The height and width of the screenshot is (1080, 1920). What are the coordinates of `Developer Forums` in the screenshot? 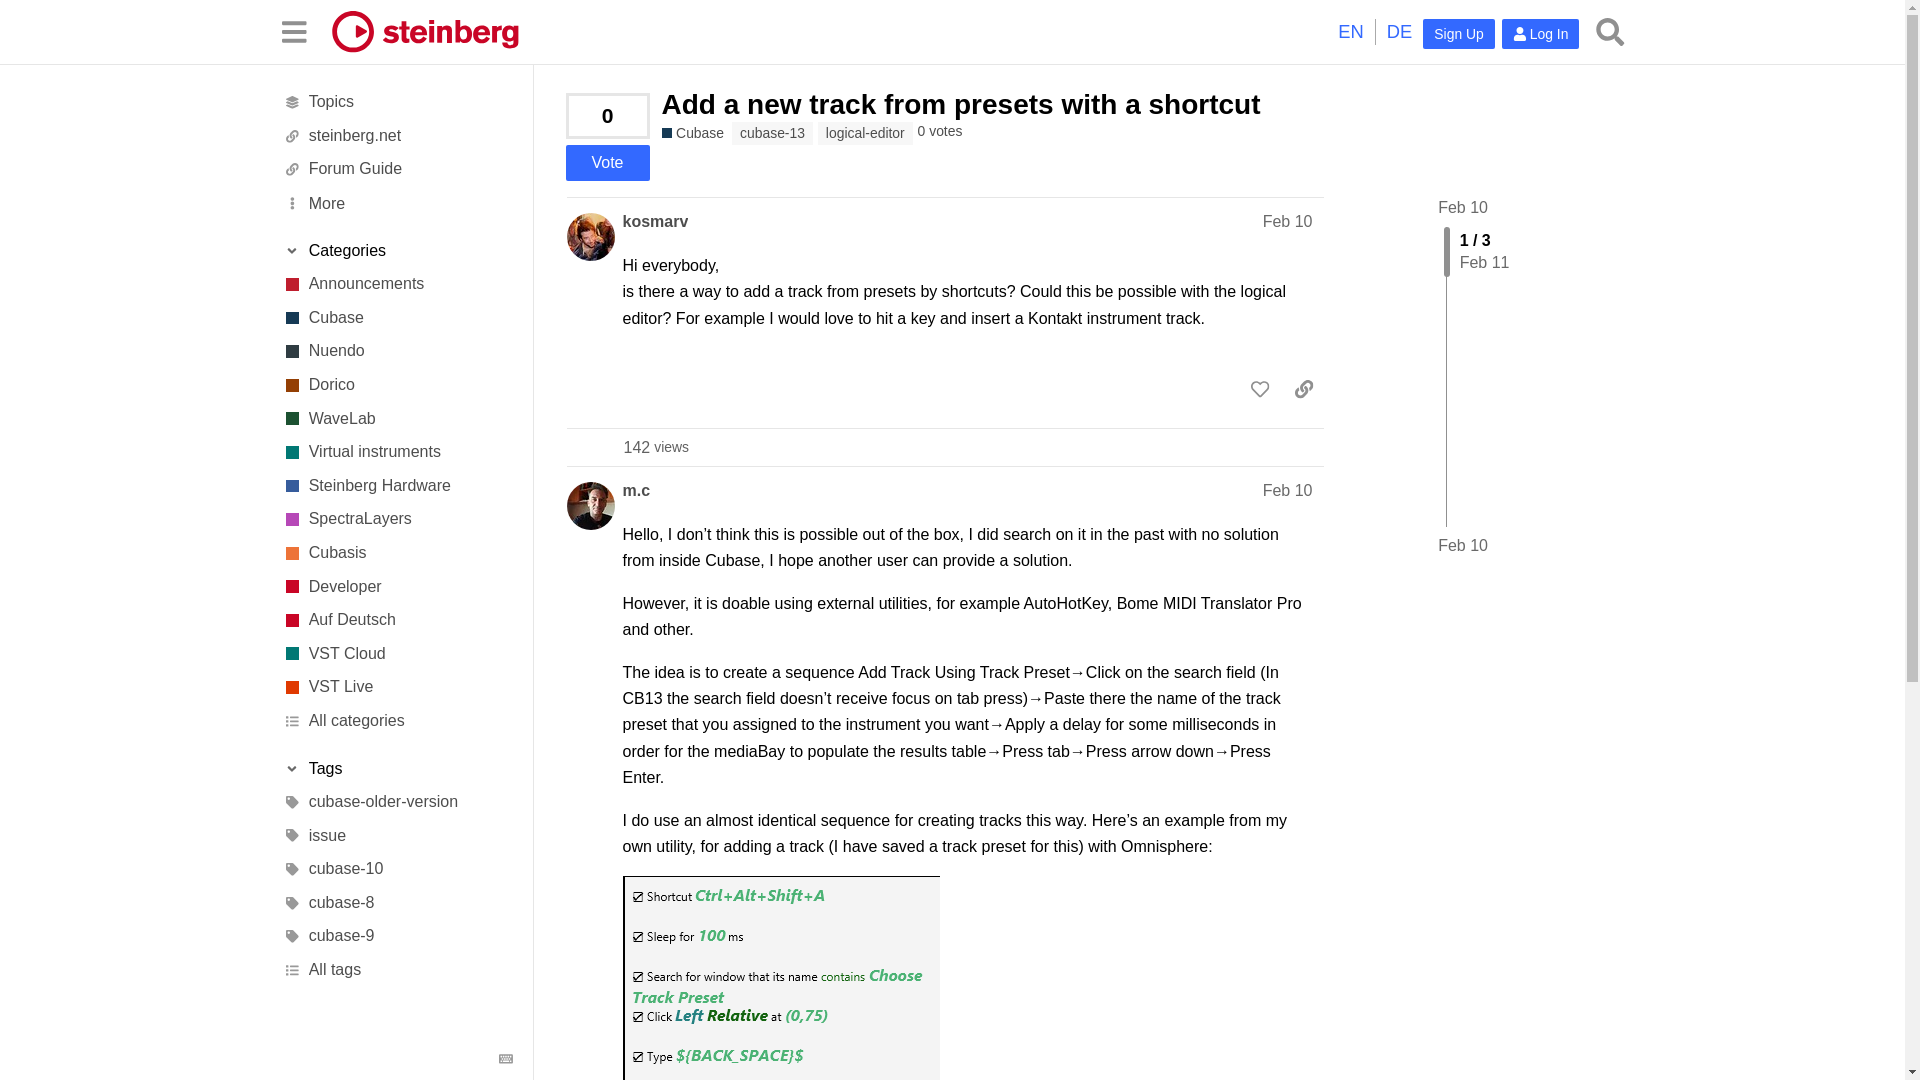 It's located at (397, 586).